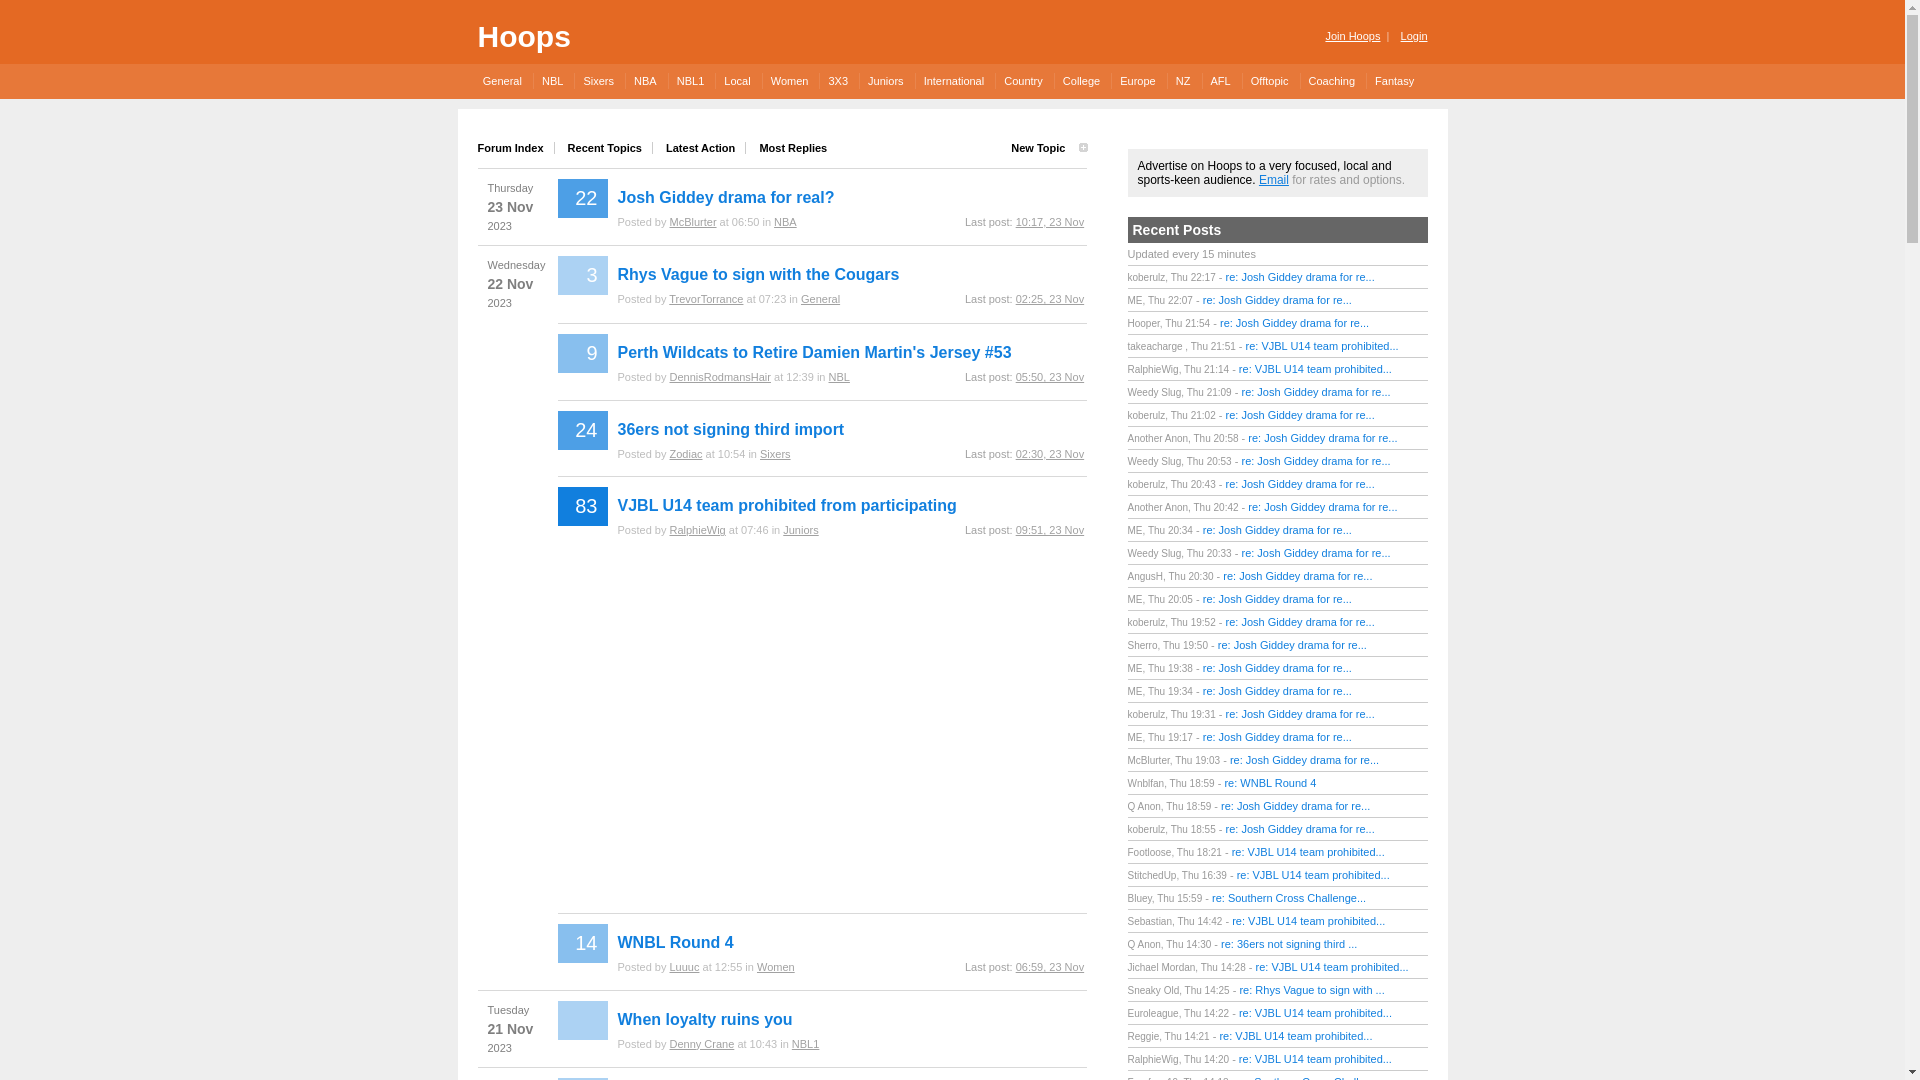 This screenshot has height=1080, width=1920. What do you see at coordinates (815, 352) in the screenshot?
I see `Perth Wildcats to Retire Damien Martin's Jersey #53` at bounding box center [815, 352].